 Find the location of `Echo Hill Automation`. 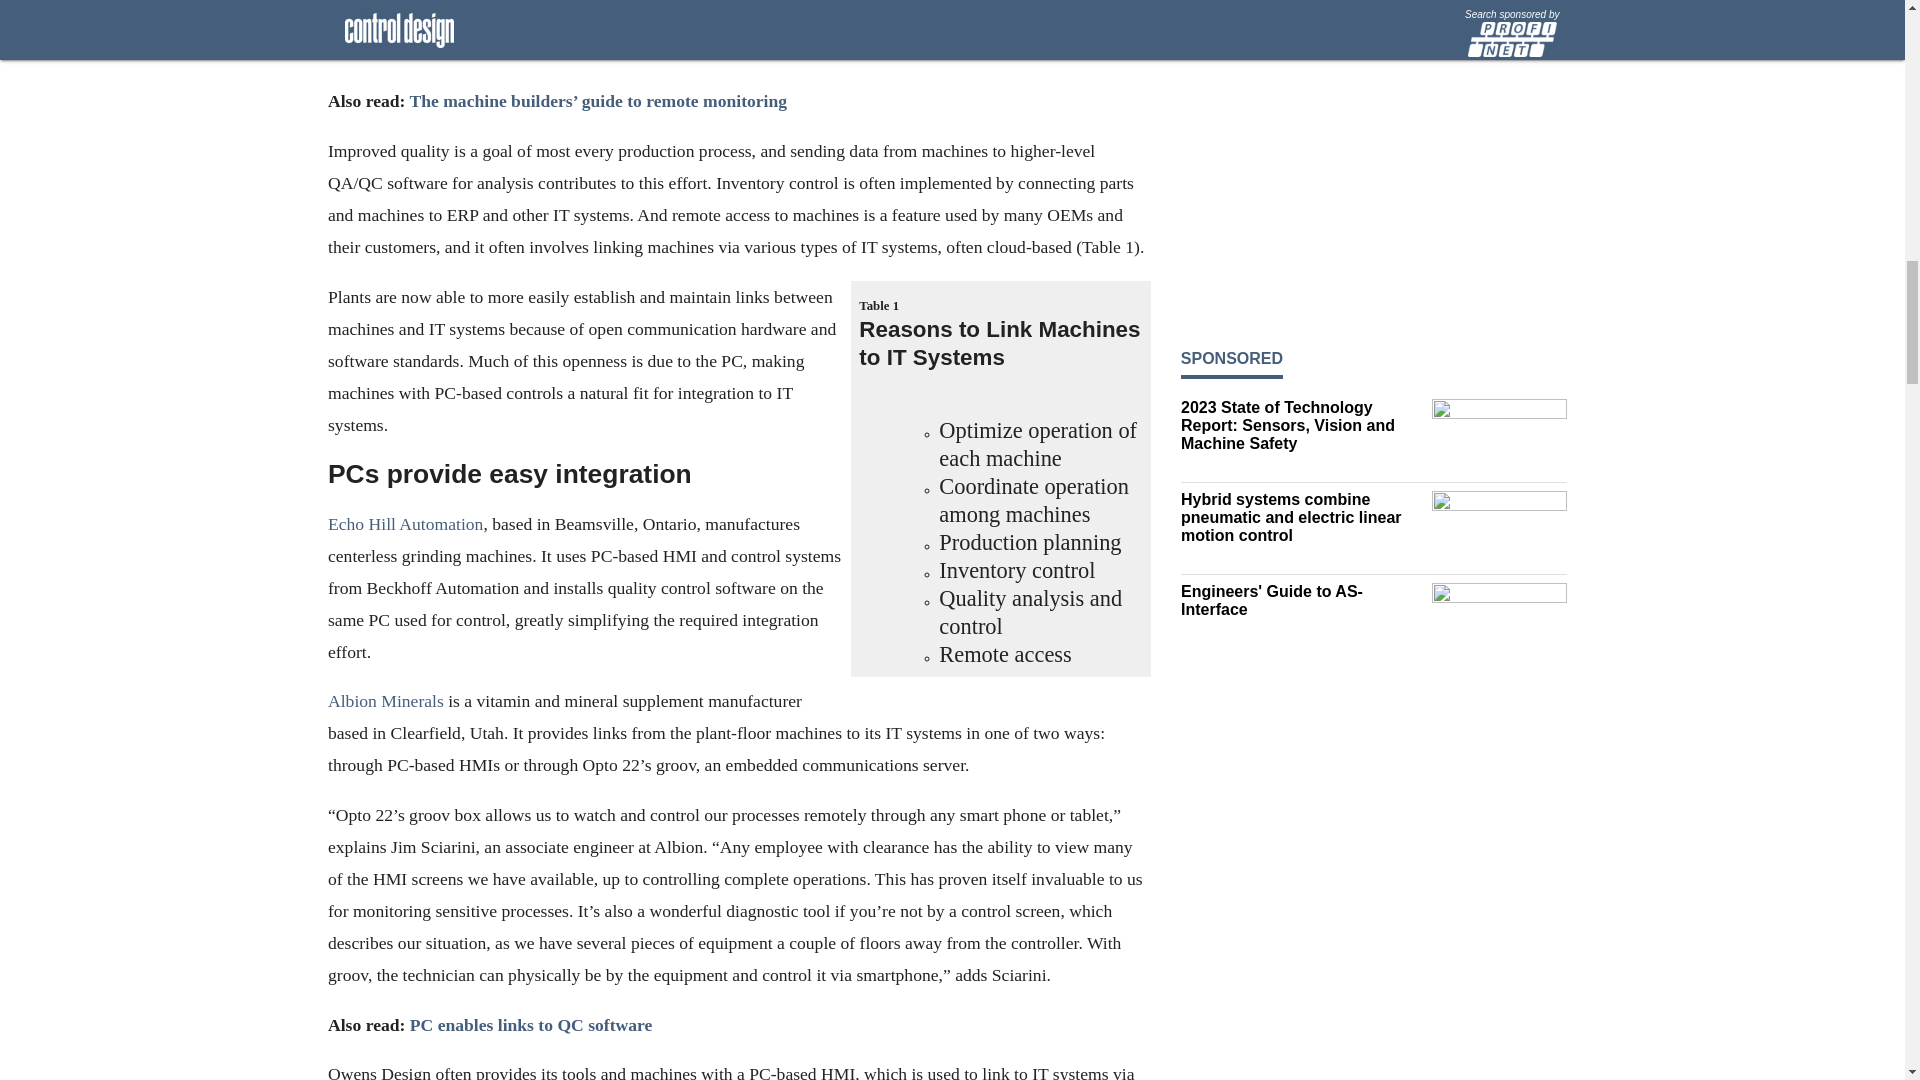

Echo Hill Automation is located at coordinates (406, 524).